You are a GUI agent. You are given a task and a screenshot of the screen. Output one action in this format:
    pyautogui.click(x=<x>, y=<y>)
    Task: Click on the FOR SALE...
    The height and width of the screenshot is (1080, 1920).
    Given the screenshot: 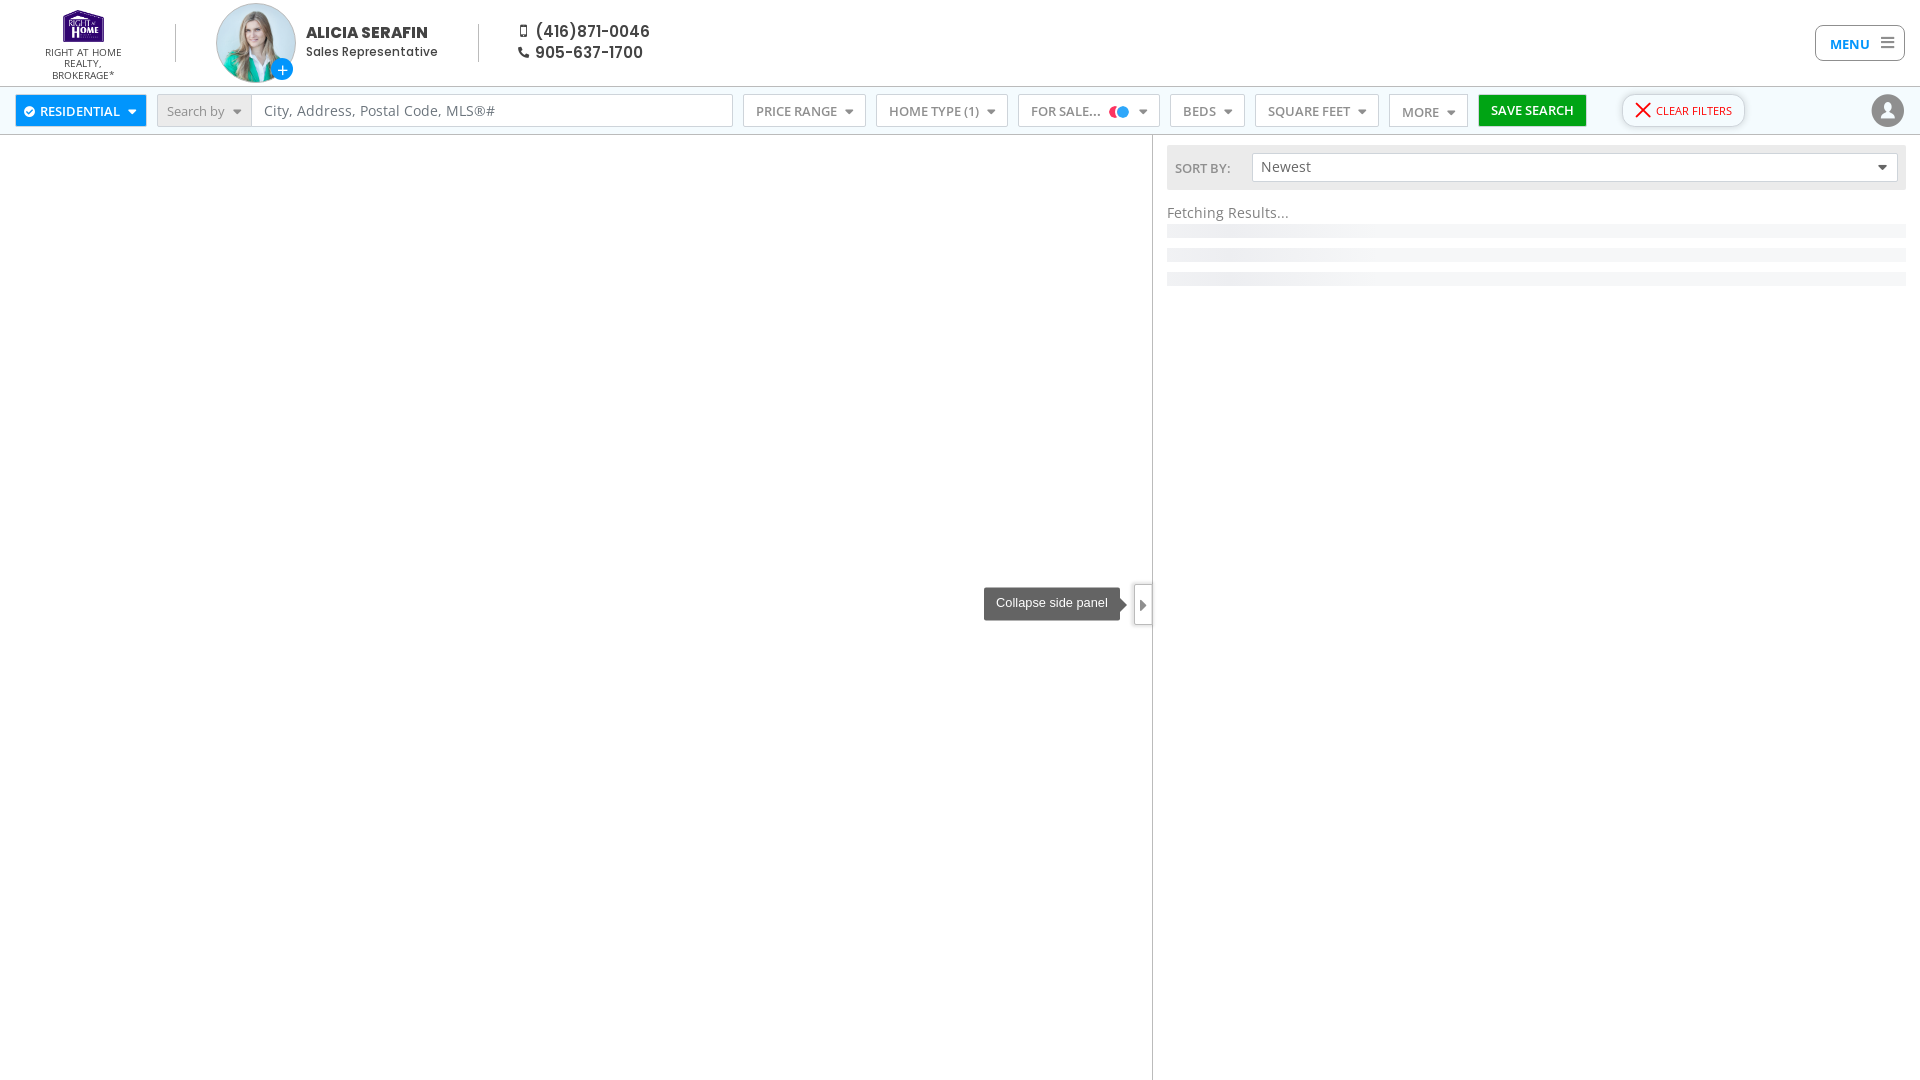 What is the action you would take?
    pyautogui.click(x=1088, y=111)
    